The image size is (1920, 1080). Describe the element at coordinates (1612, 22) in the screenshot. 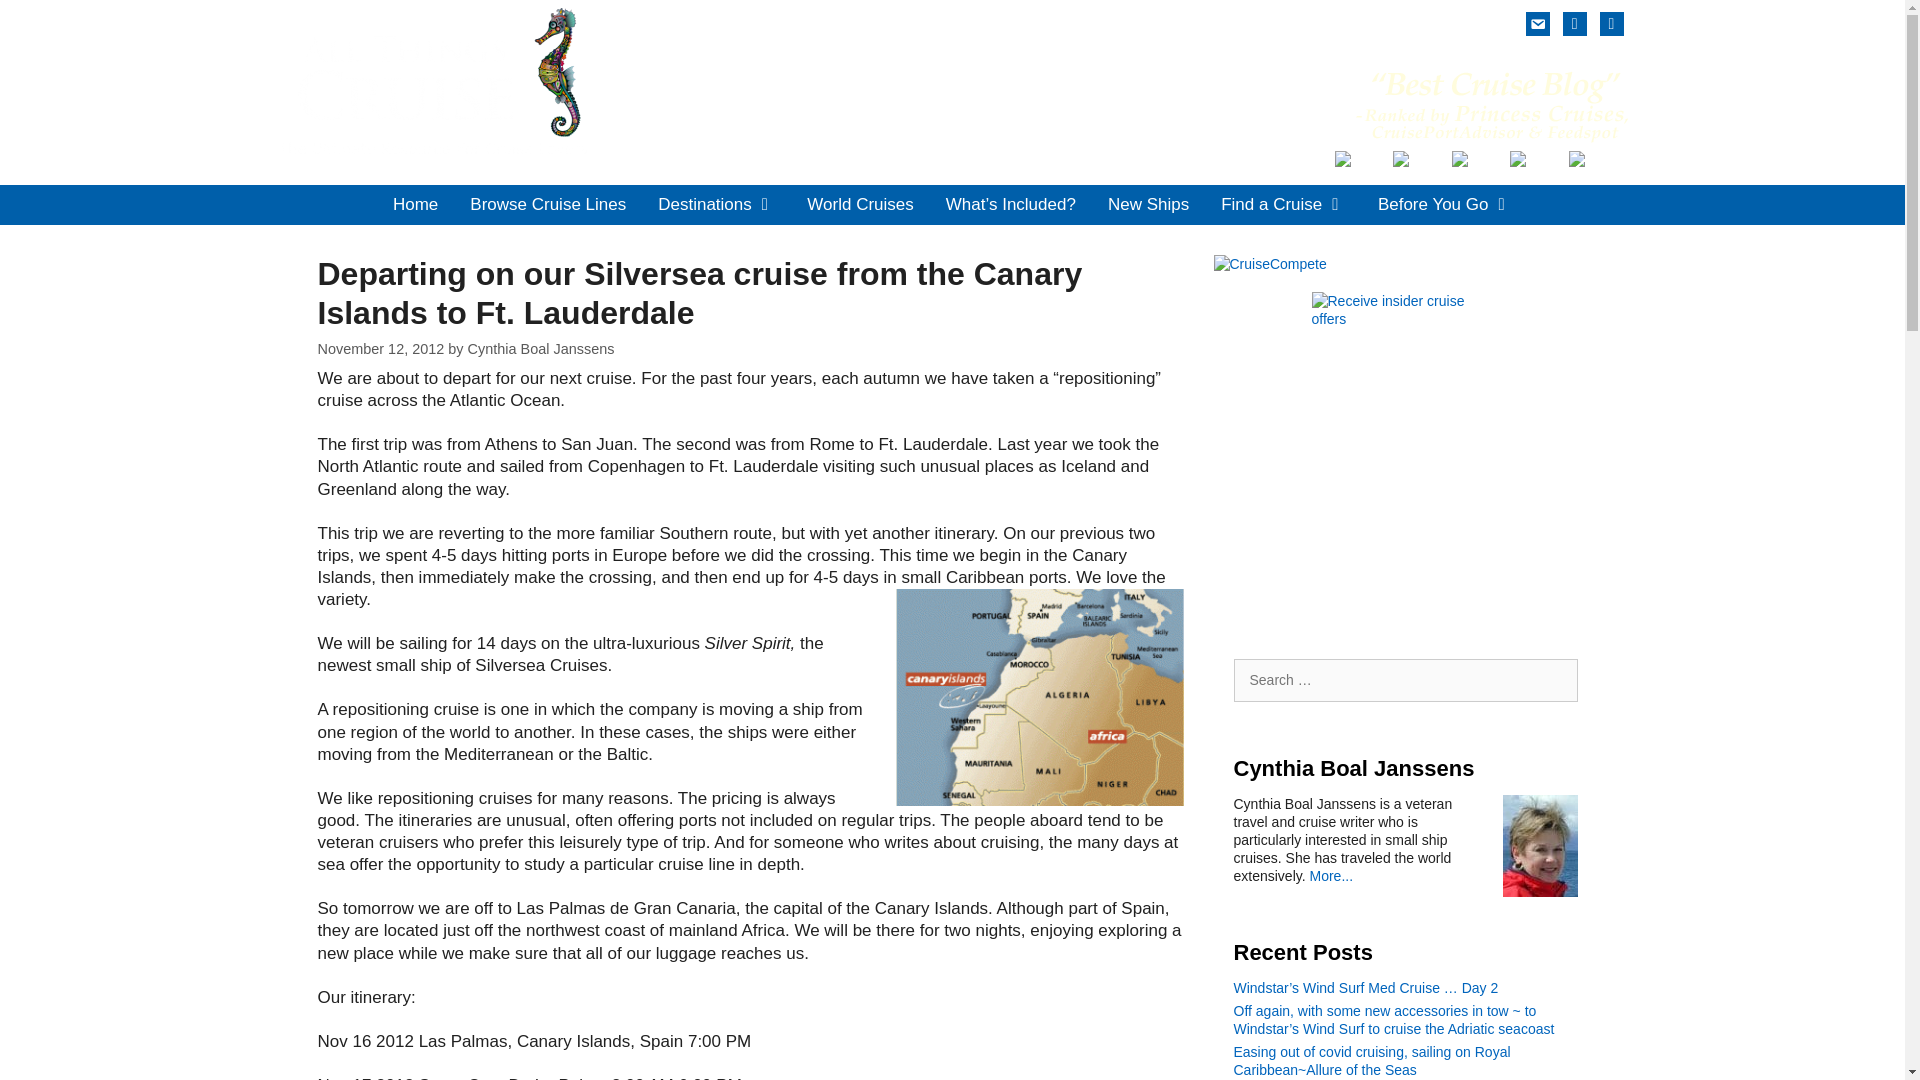

I see `x` at that location.